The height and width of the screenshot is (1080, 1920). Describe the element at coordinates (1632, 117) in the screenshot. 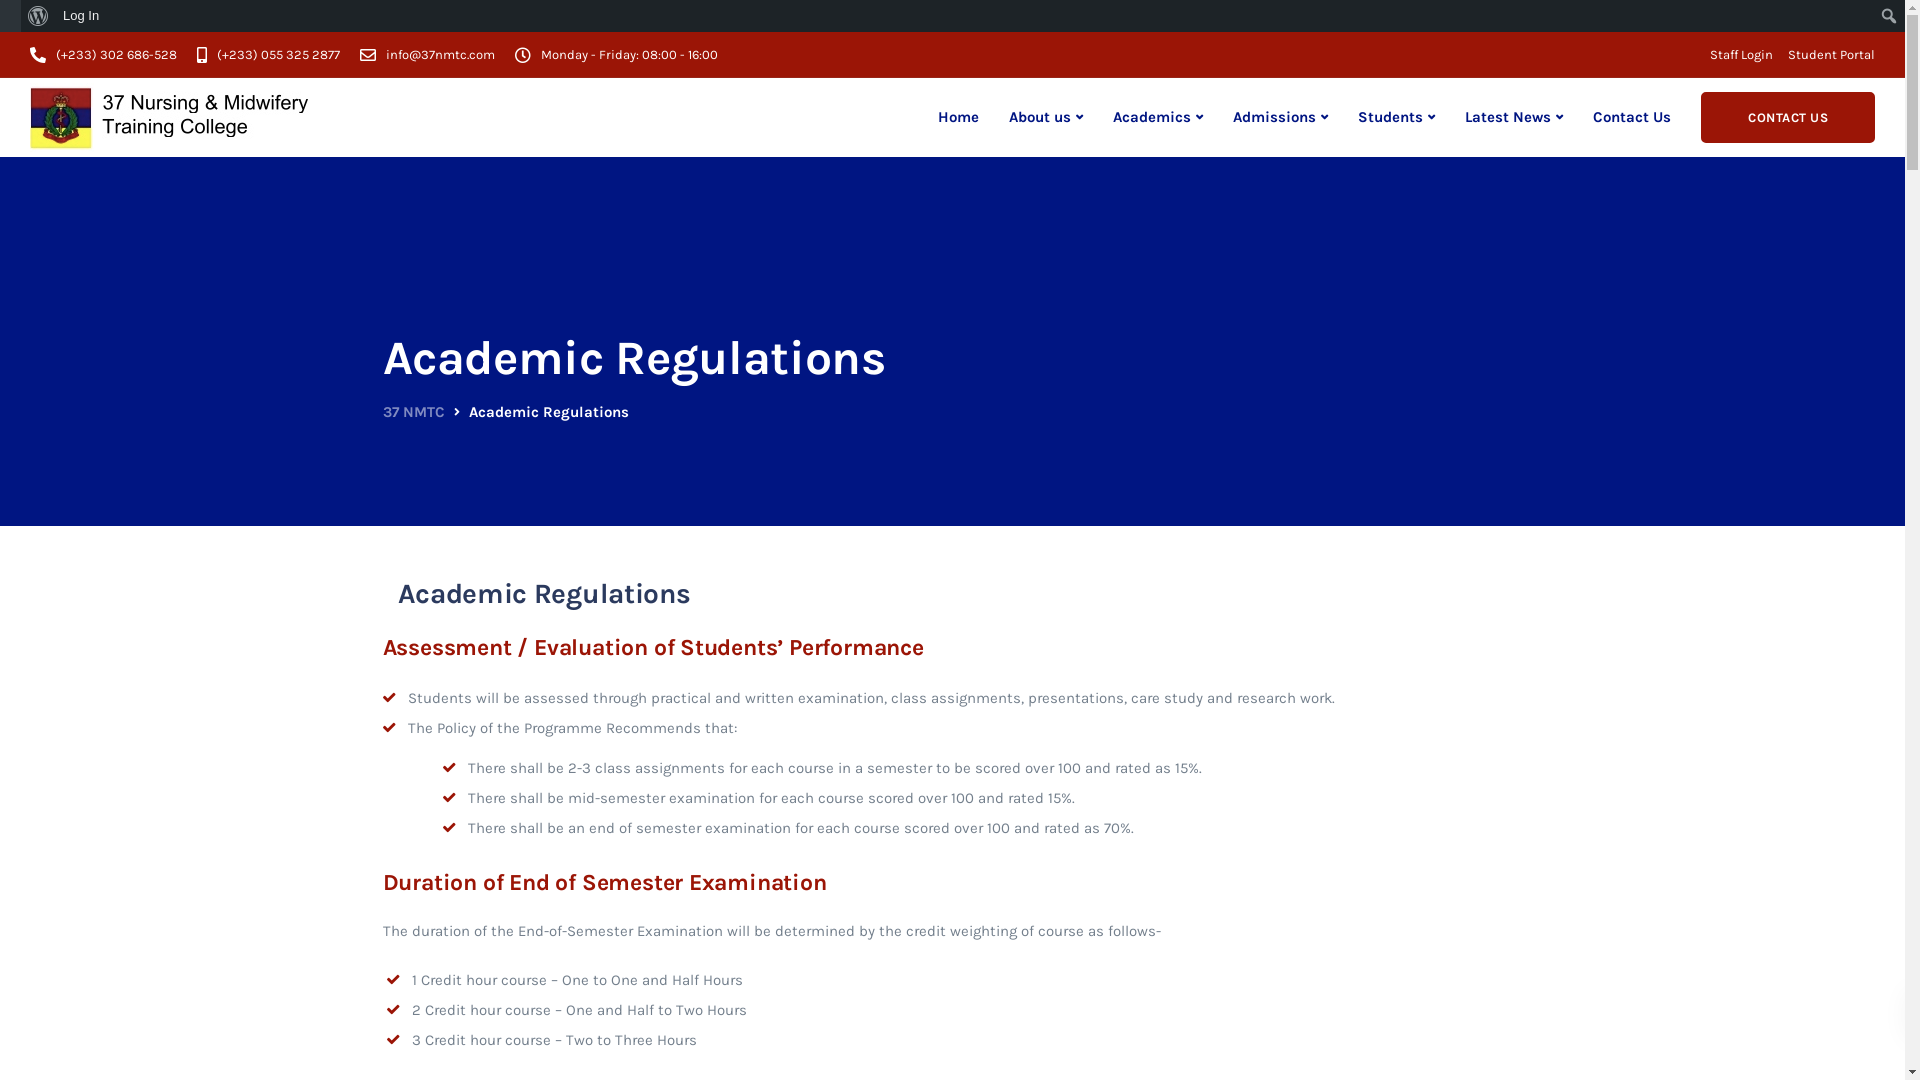

I see `Contact Us` at that location.